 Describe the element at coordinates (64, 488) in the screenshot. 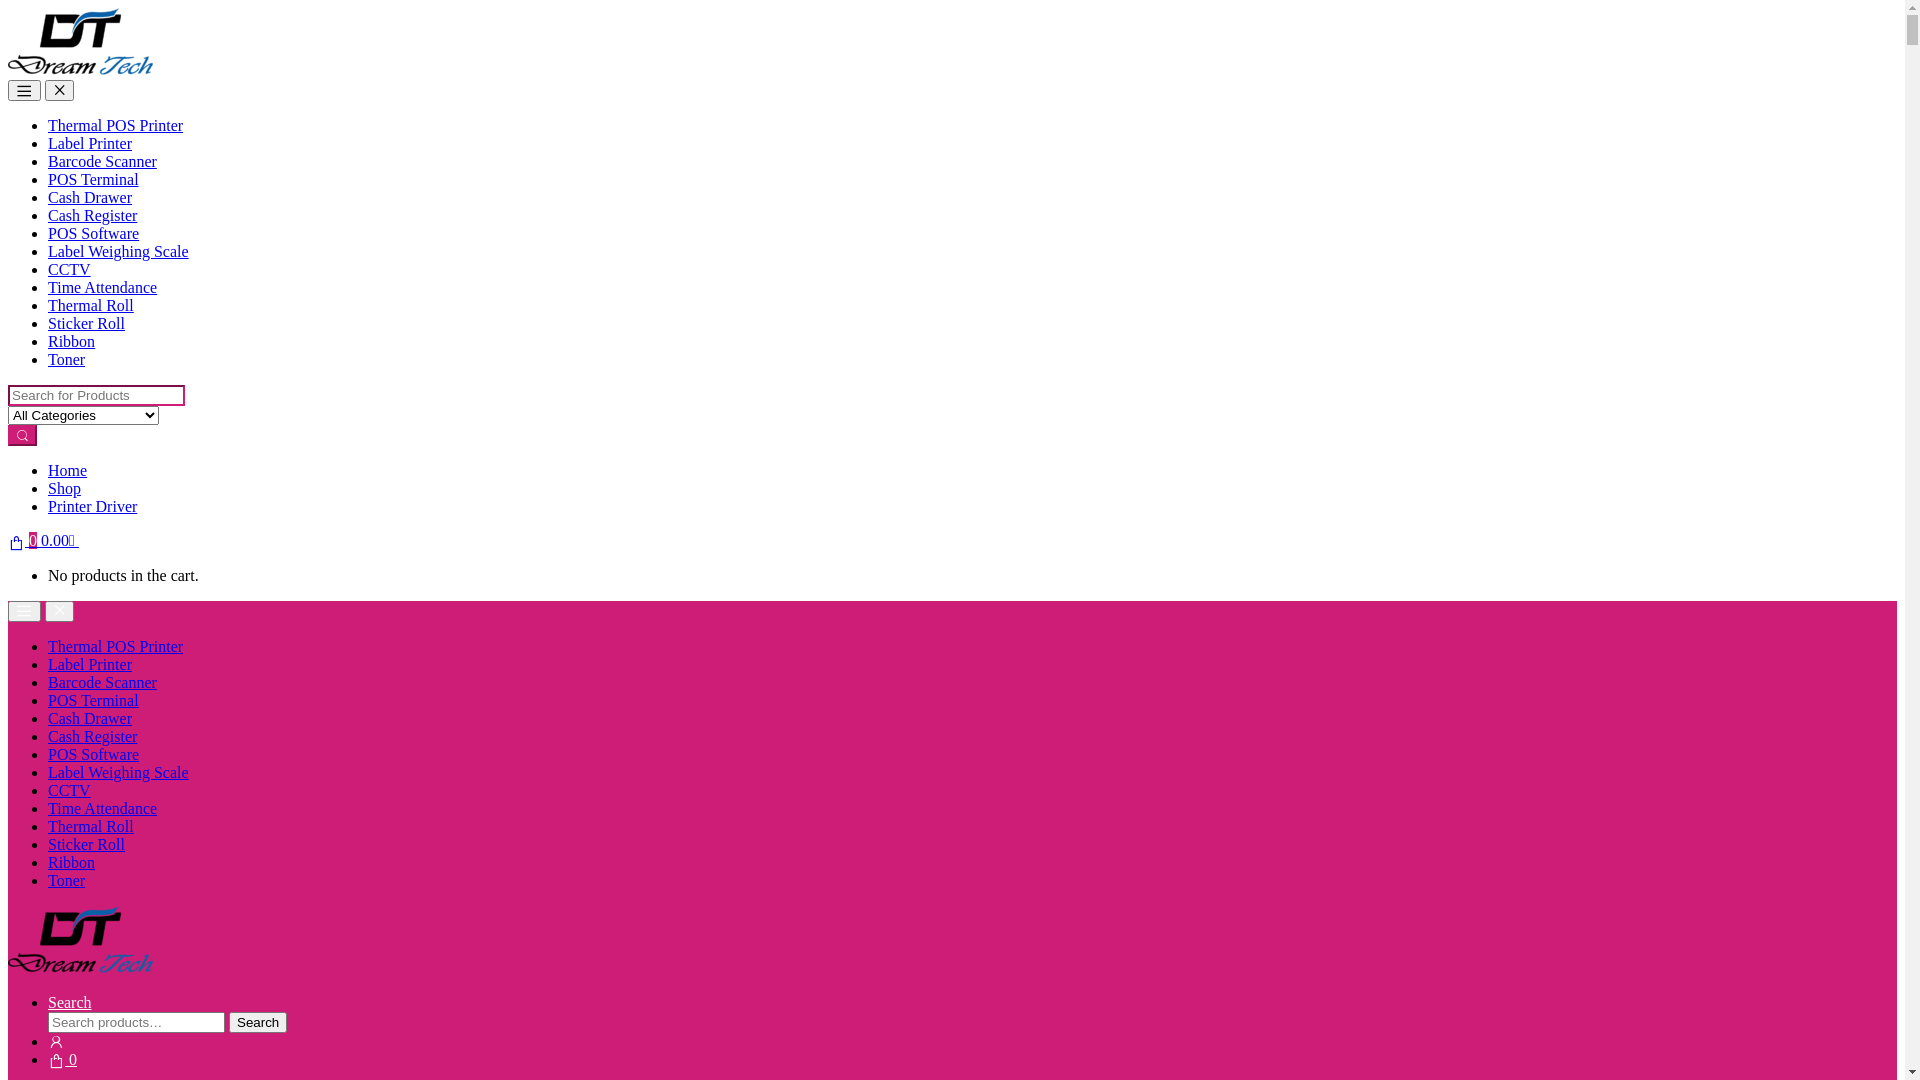

I see `Shop` at that location.